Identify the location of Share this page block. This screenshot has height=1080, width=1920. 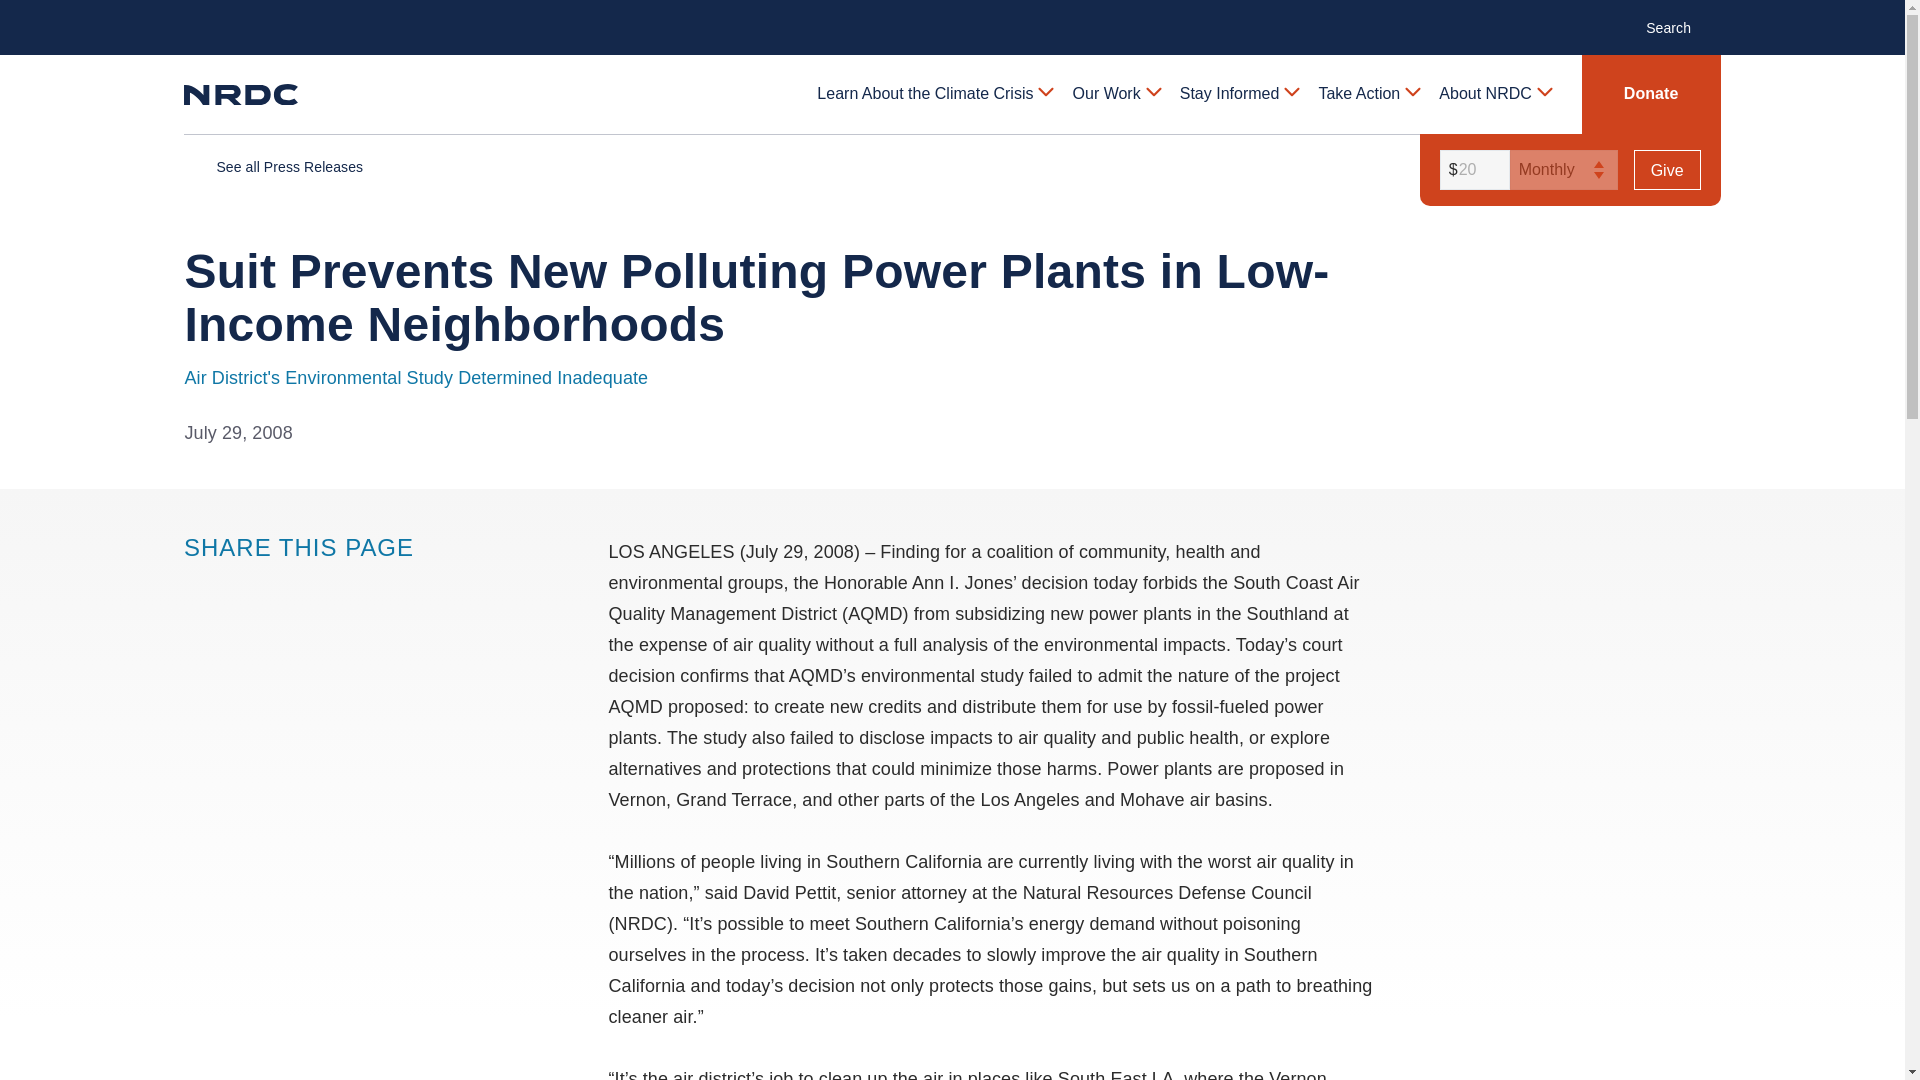
(238, 586).